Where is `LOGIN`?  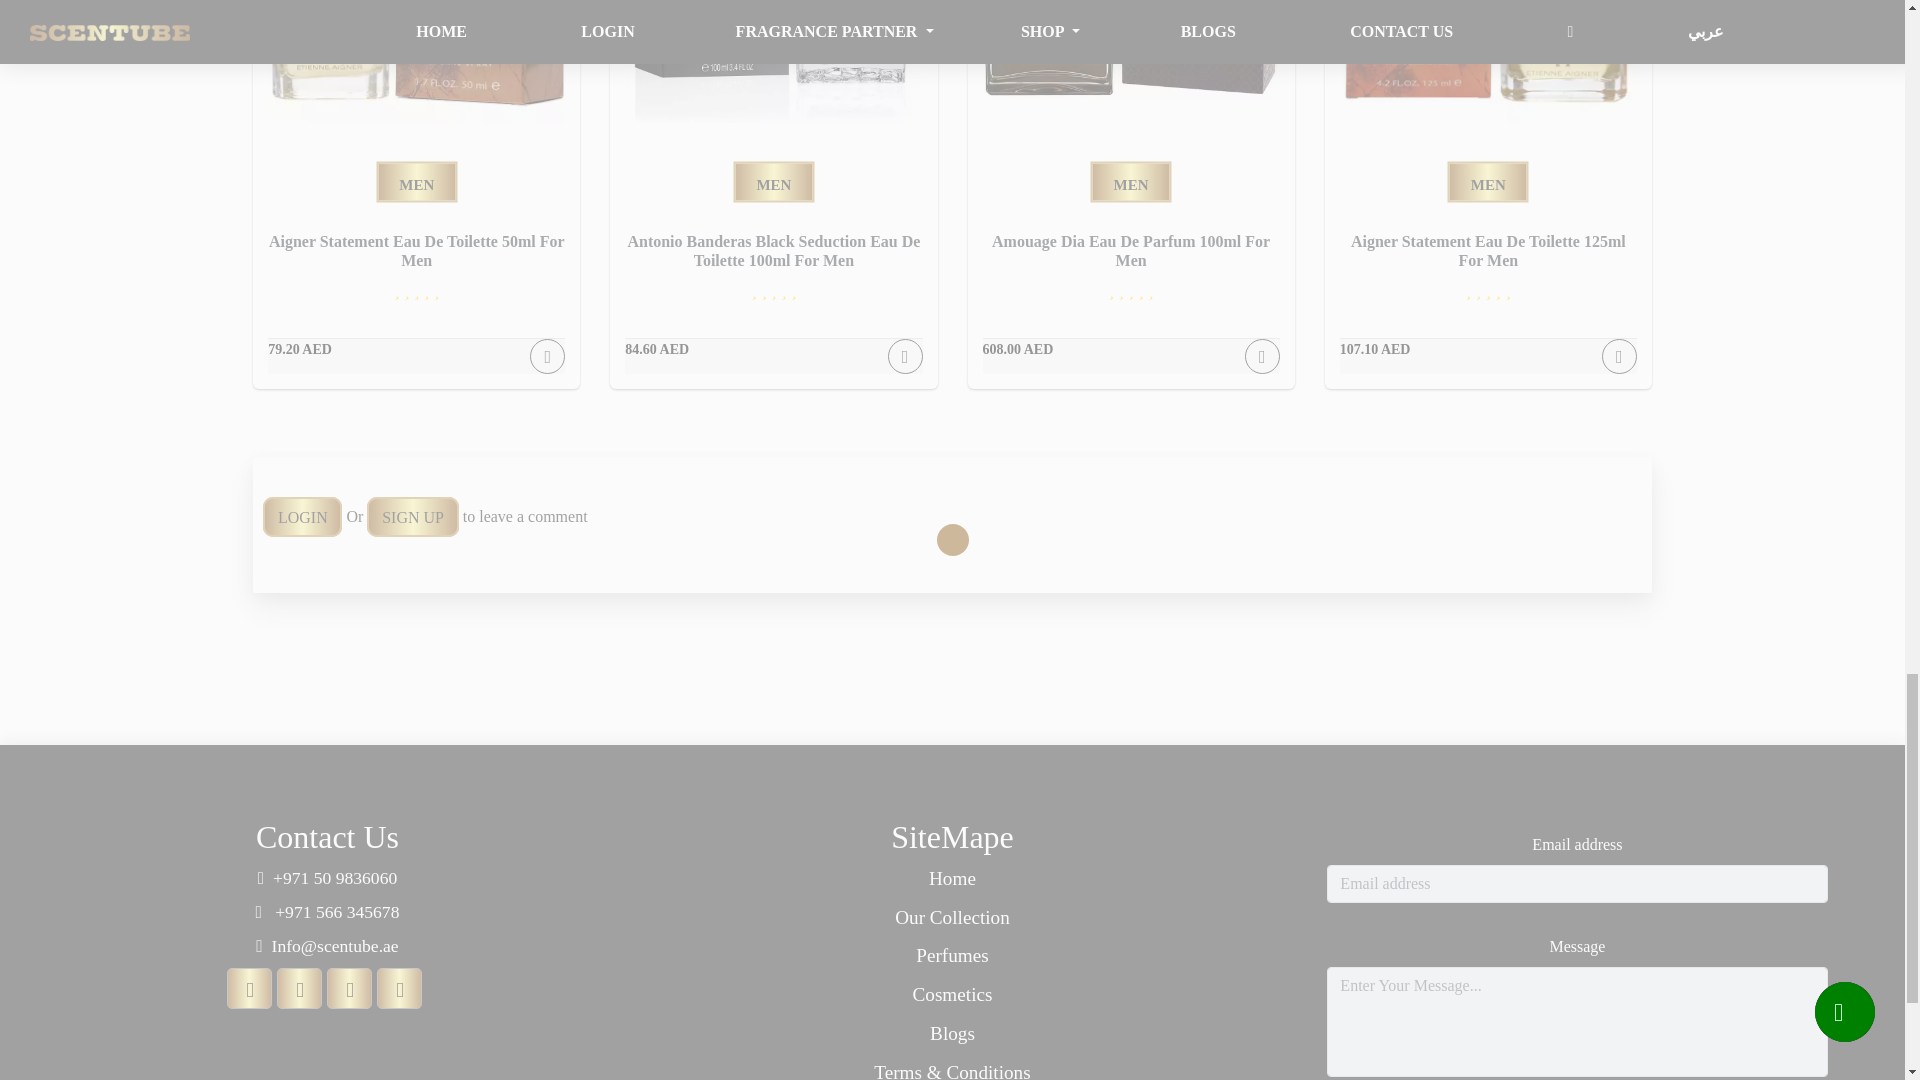
LOGIN is located at coordinates (302, 516).